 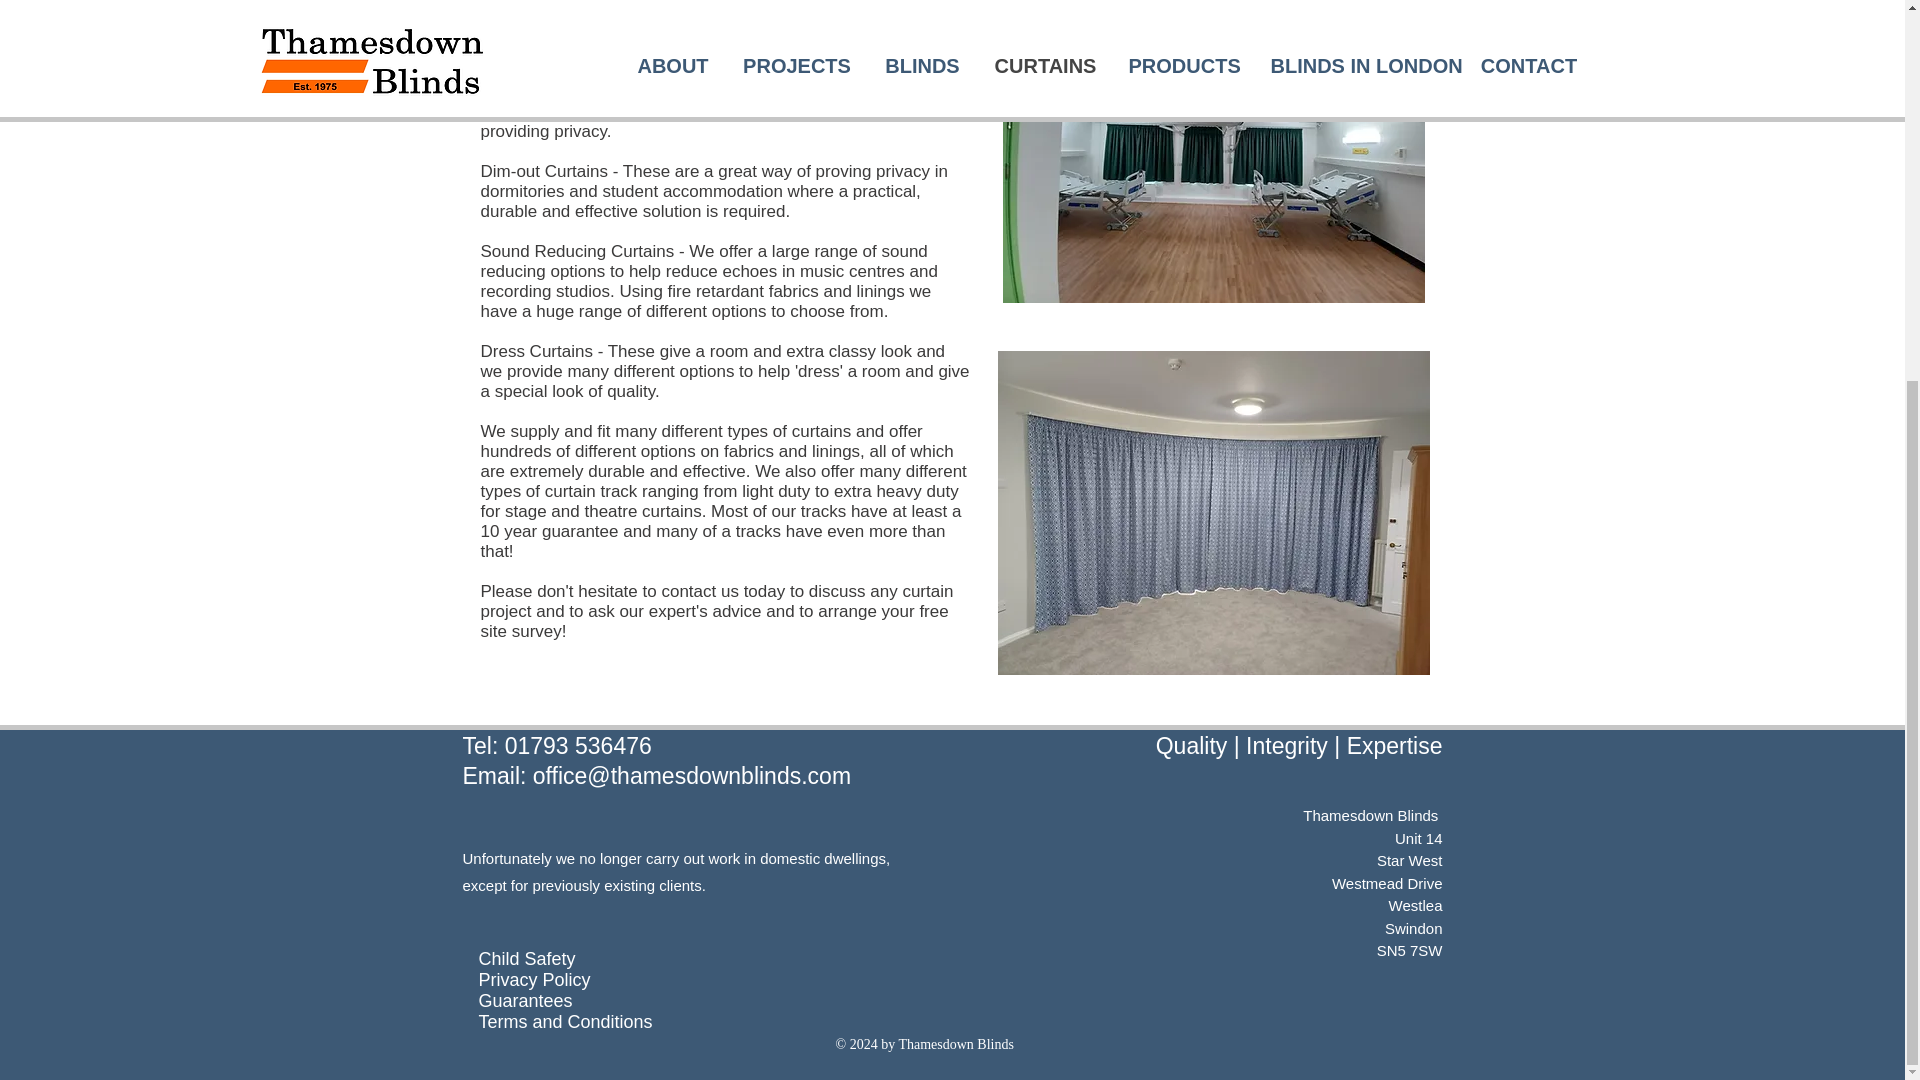 What do you see at coordinates (526, 958) in the screenshot?
I see `Child Safety` at bounding box center [526, 958].